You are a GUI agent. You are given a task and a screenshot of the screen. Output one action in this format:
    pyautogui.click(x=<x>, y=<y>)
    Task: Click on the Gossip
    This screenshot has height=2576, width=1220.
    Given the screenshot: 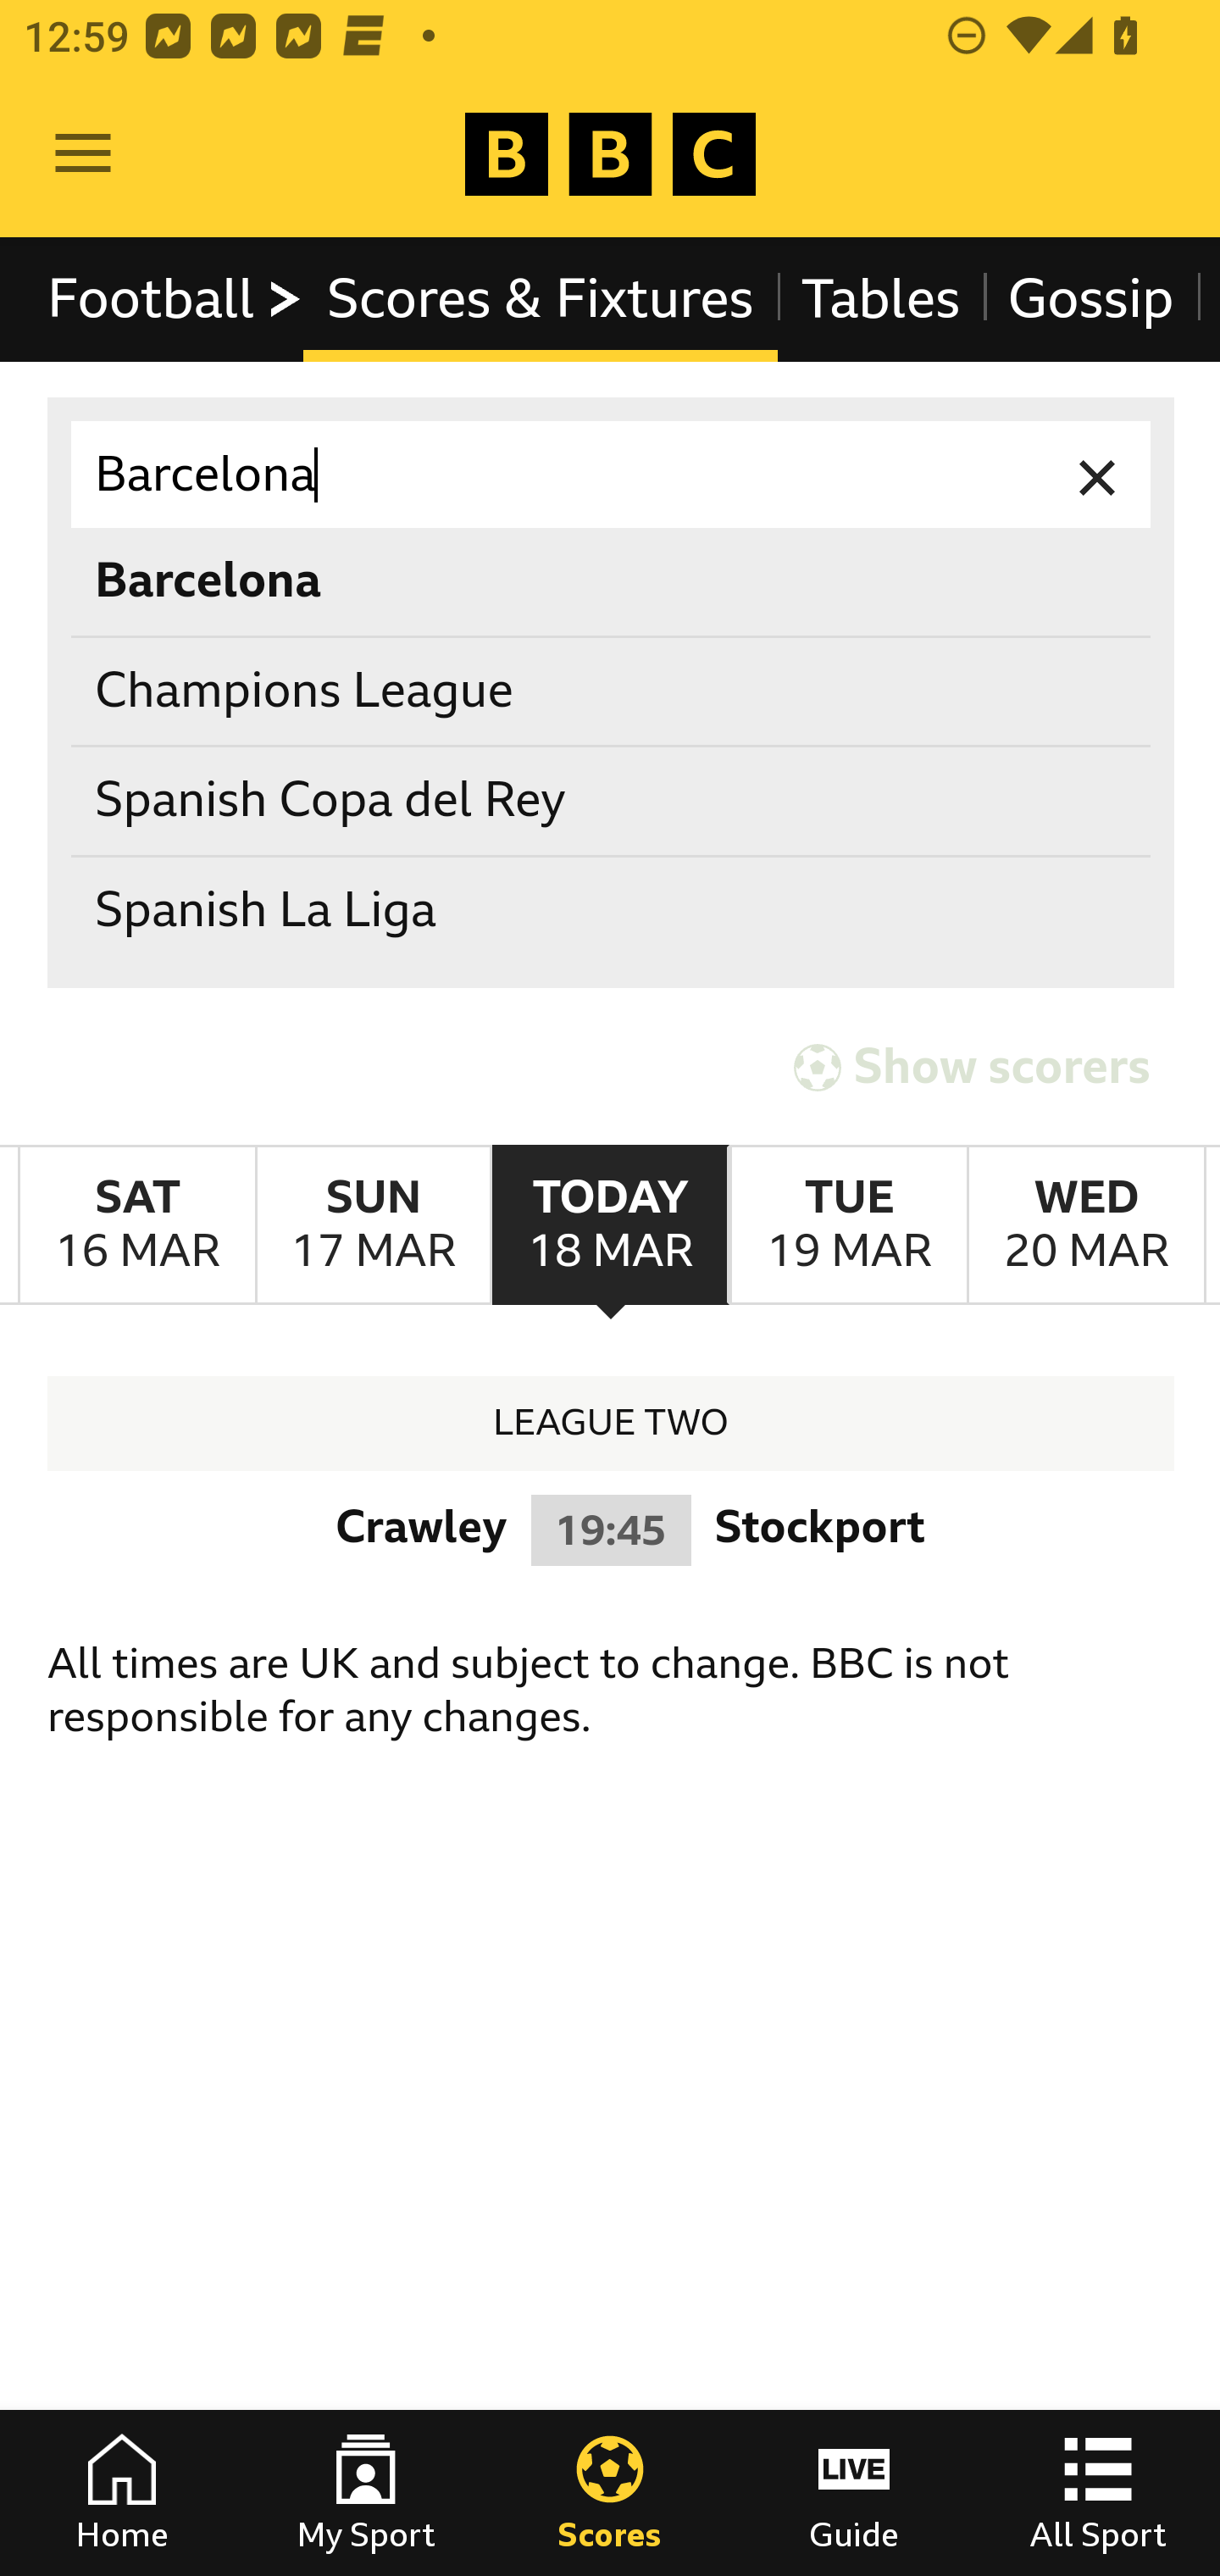 What is the action you would take?
    pyautogui.click(x=1090, y=298)
    